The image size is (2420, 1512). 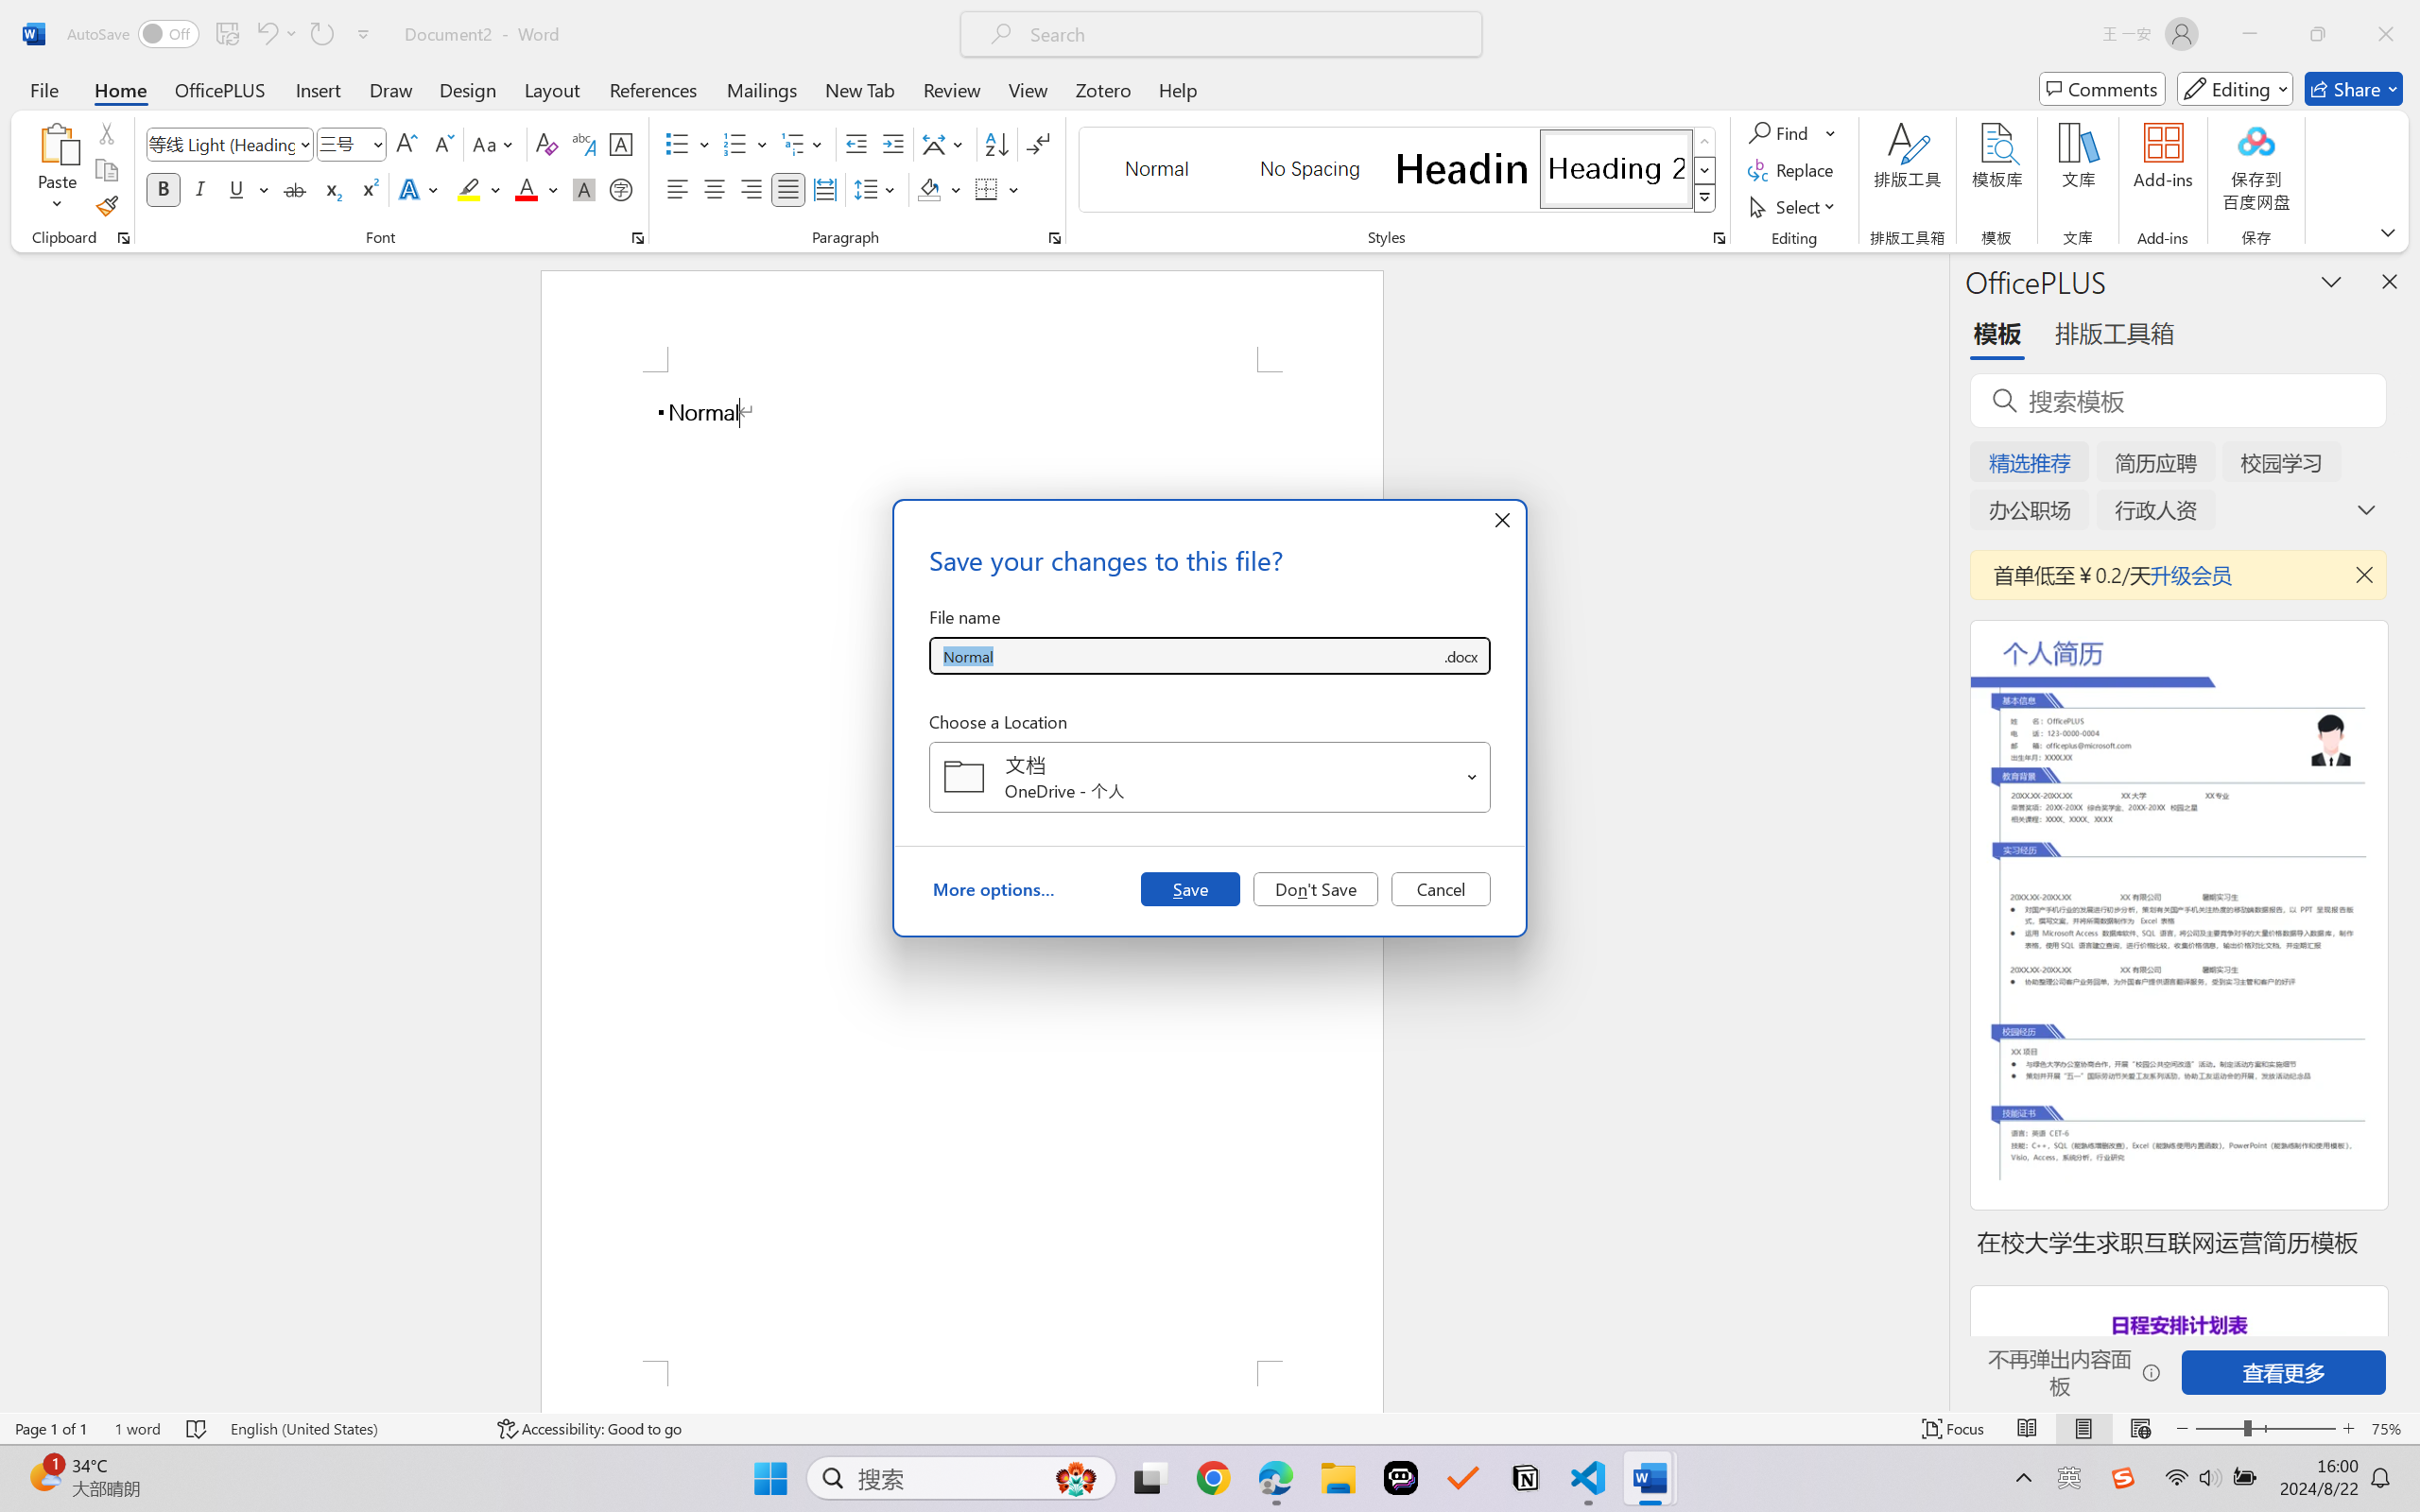 What do you see at coordinates (546, 144) in the screenshot?
I see `Clear Formatting` at bounding box center [546, 144].